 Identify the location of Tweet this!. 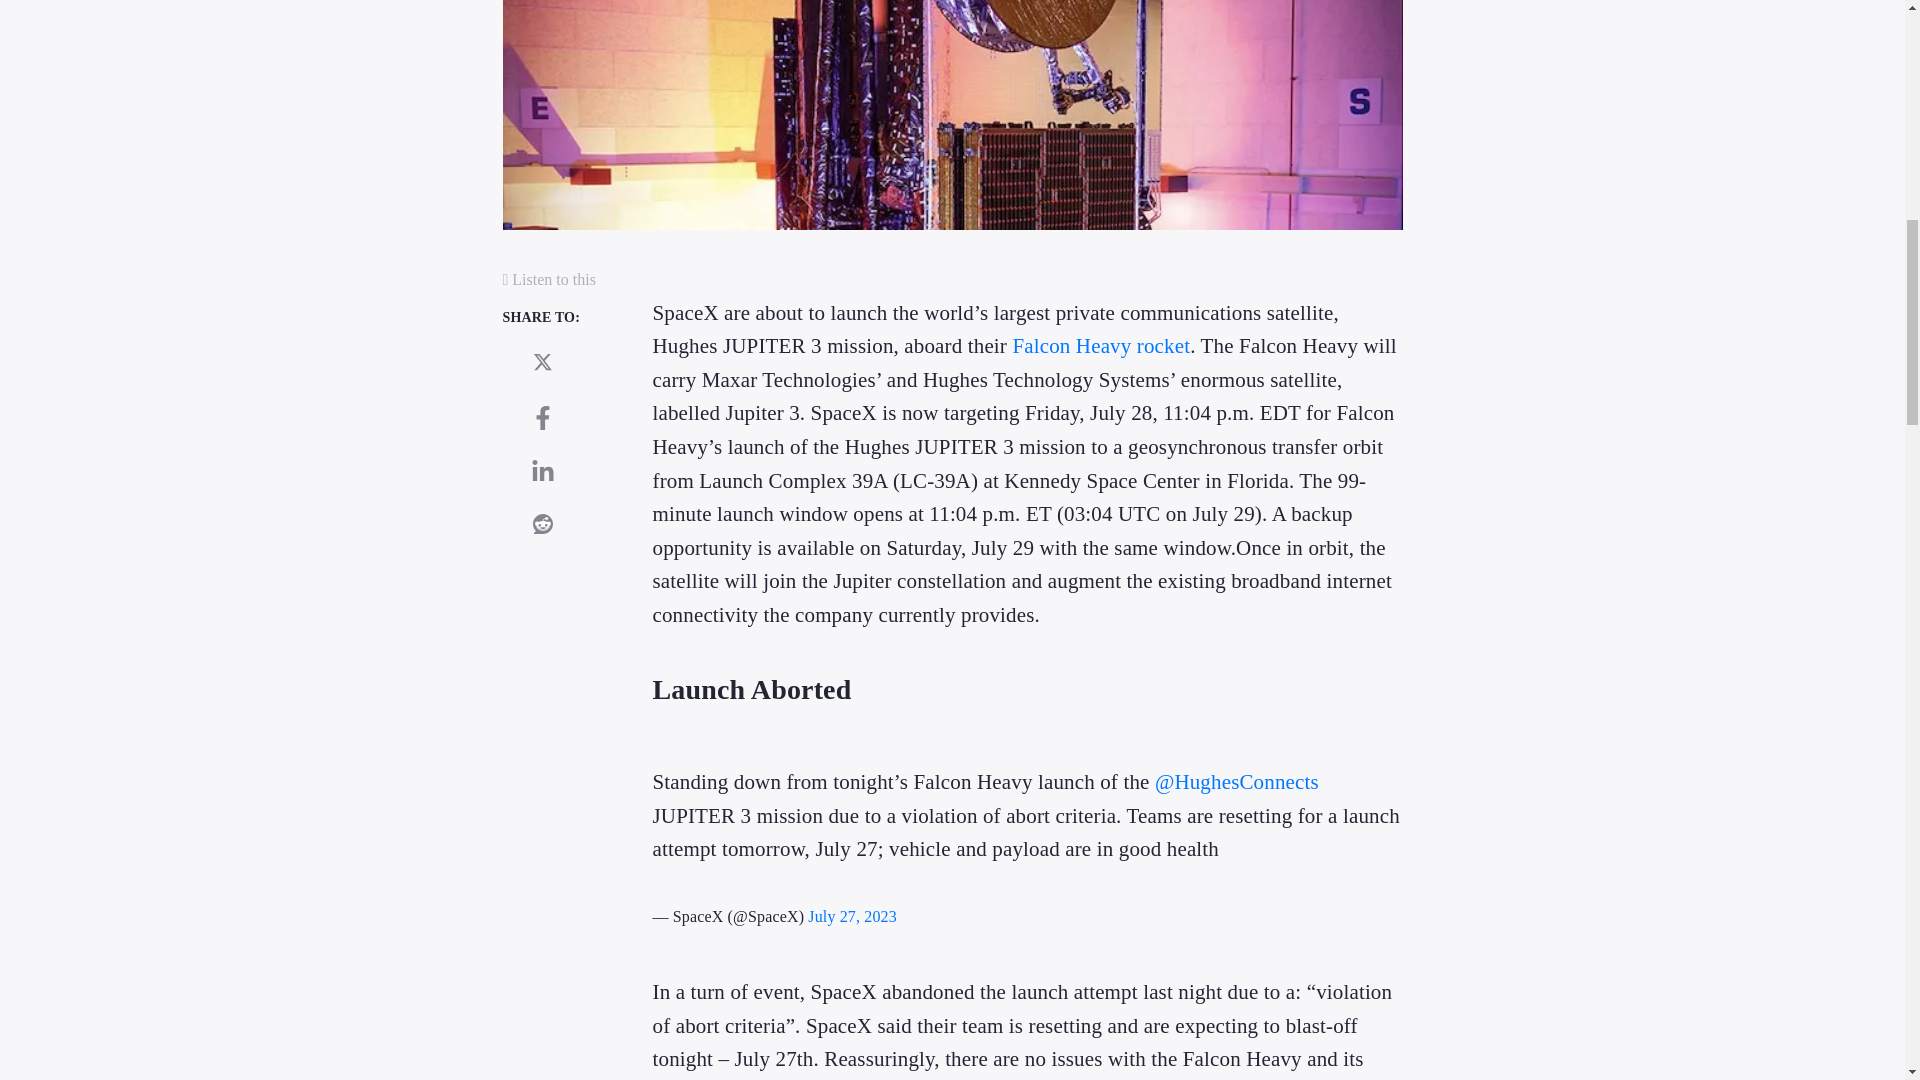
(542, 362).